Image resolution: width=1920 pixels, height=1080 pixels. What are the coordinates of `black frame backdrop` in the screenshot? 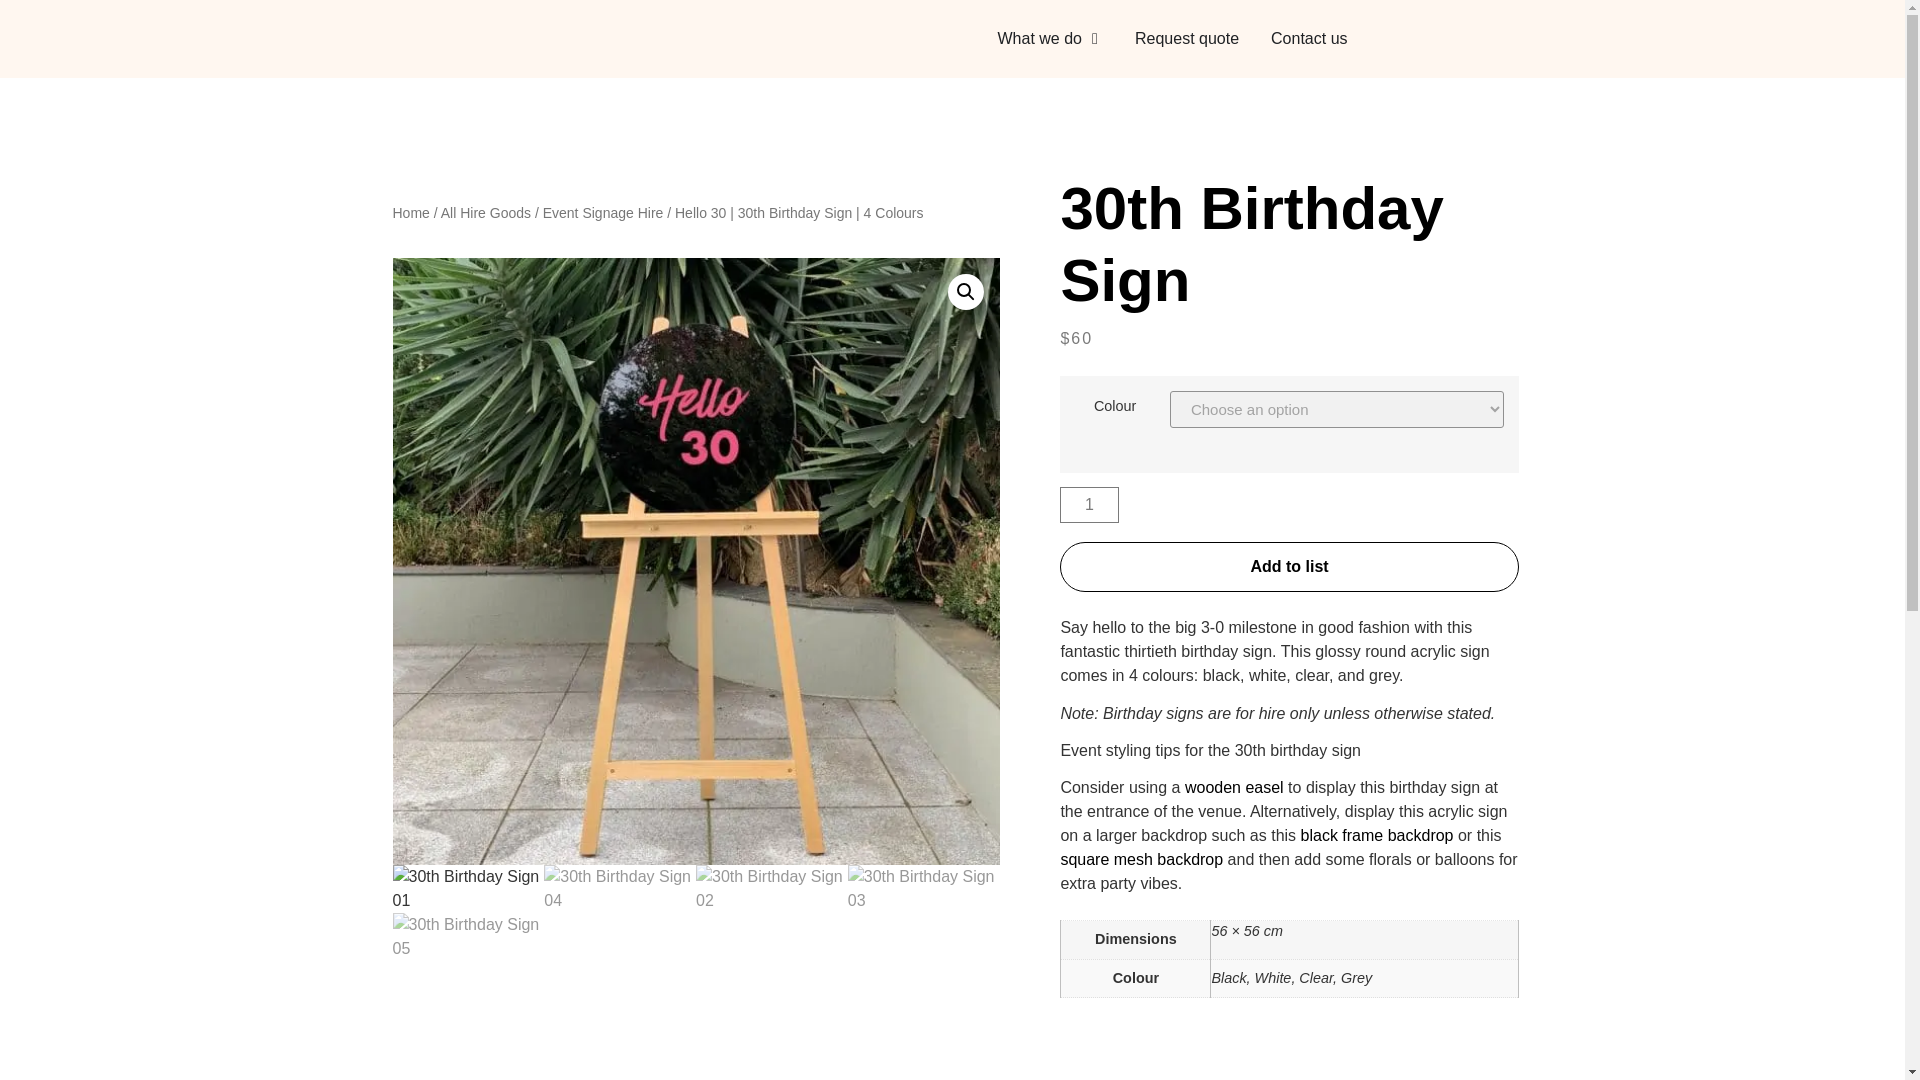 It's located at (1377, 835).